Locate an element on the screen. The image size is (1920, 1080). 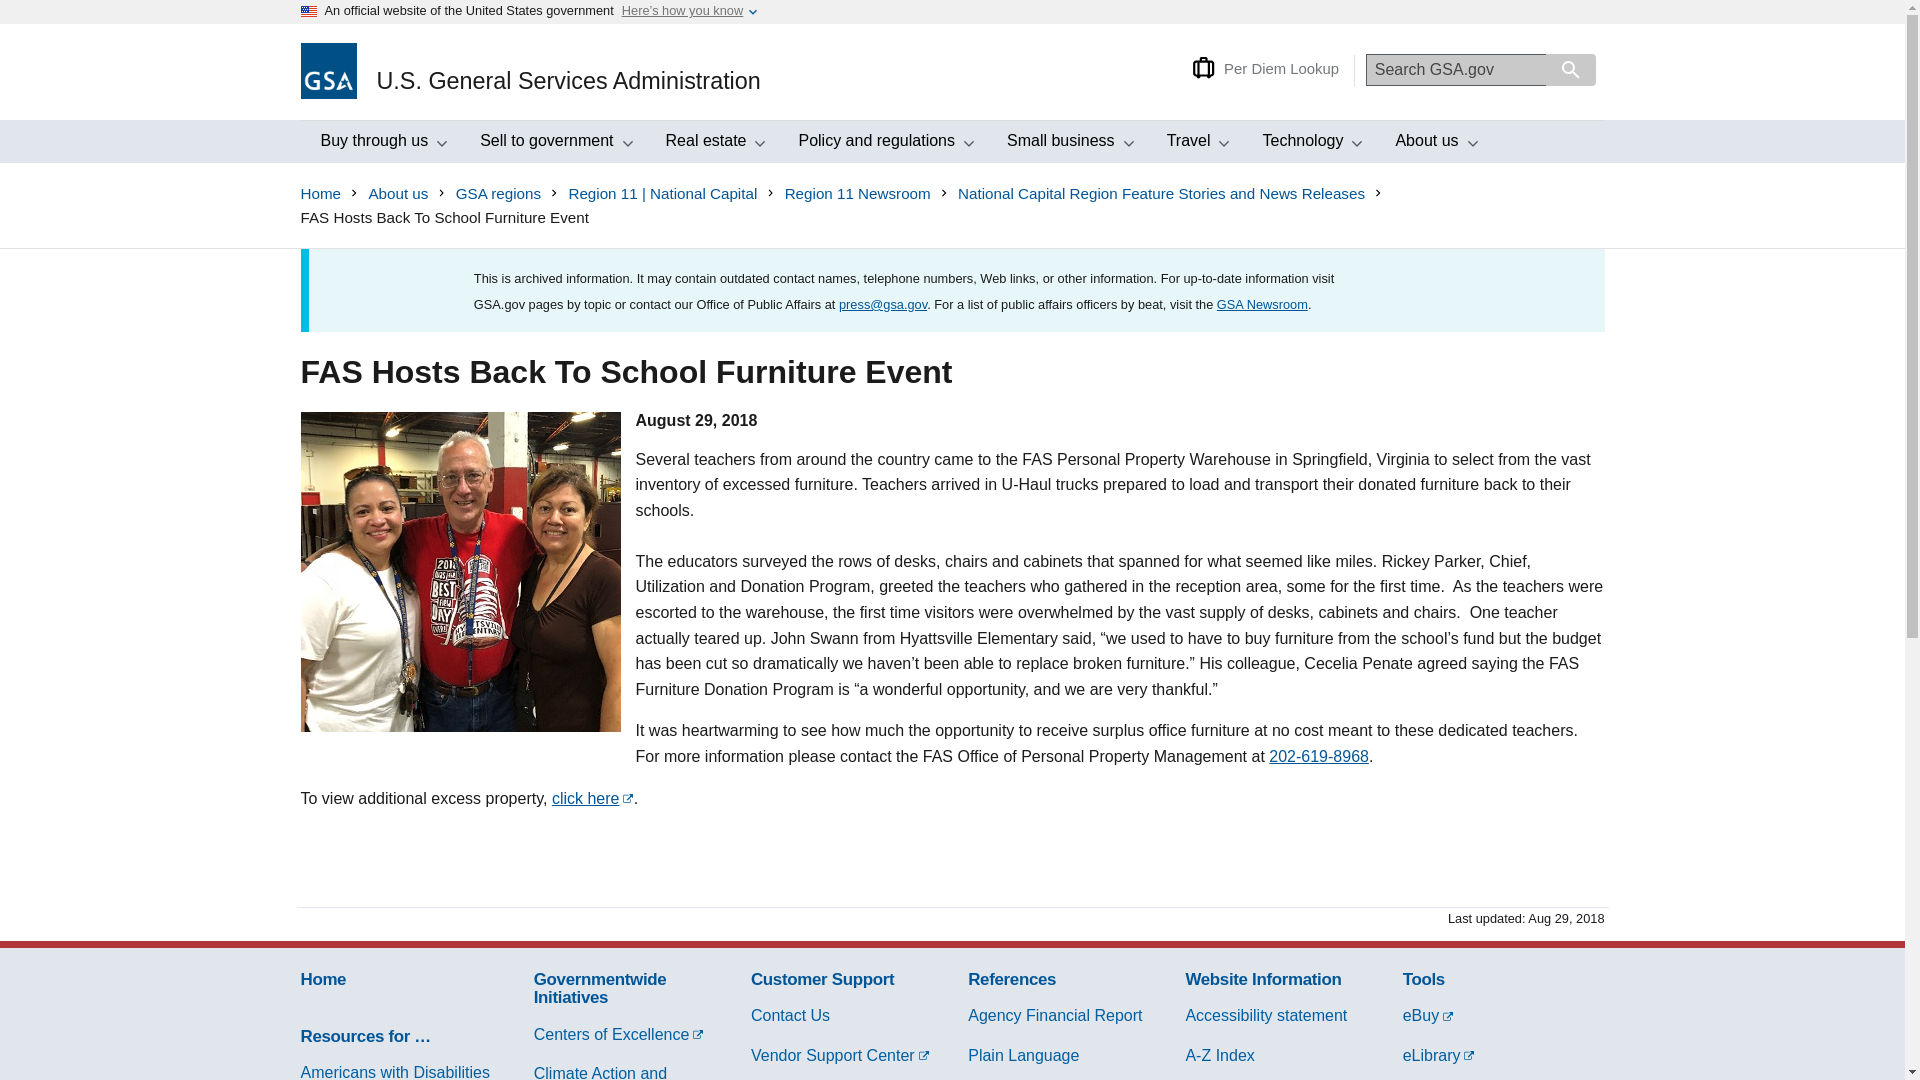
Skip to main content is located at coordinates (380, 142).